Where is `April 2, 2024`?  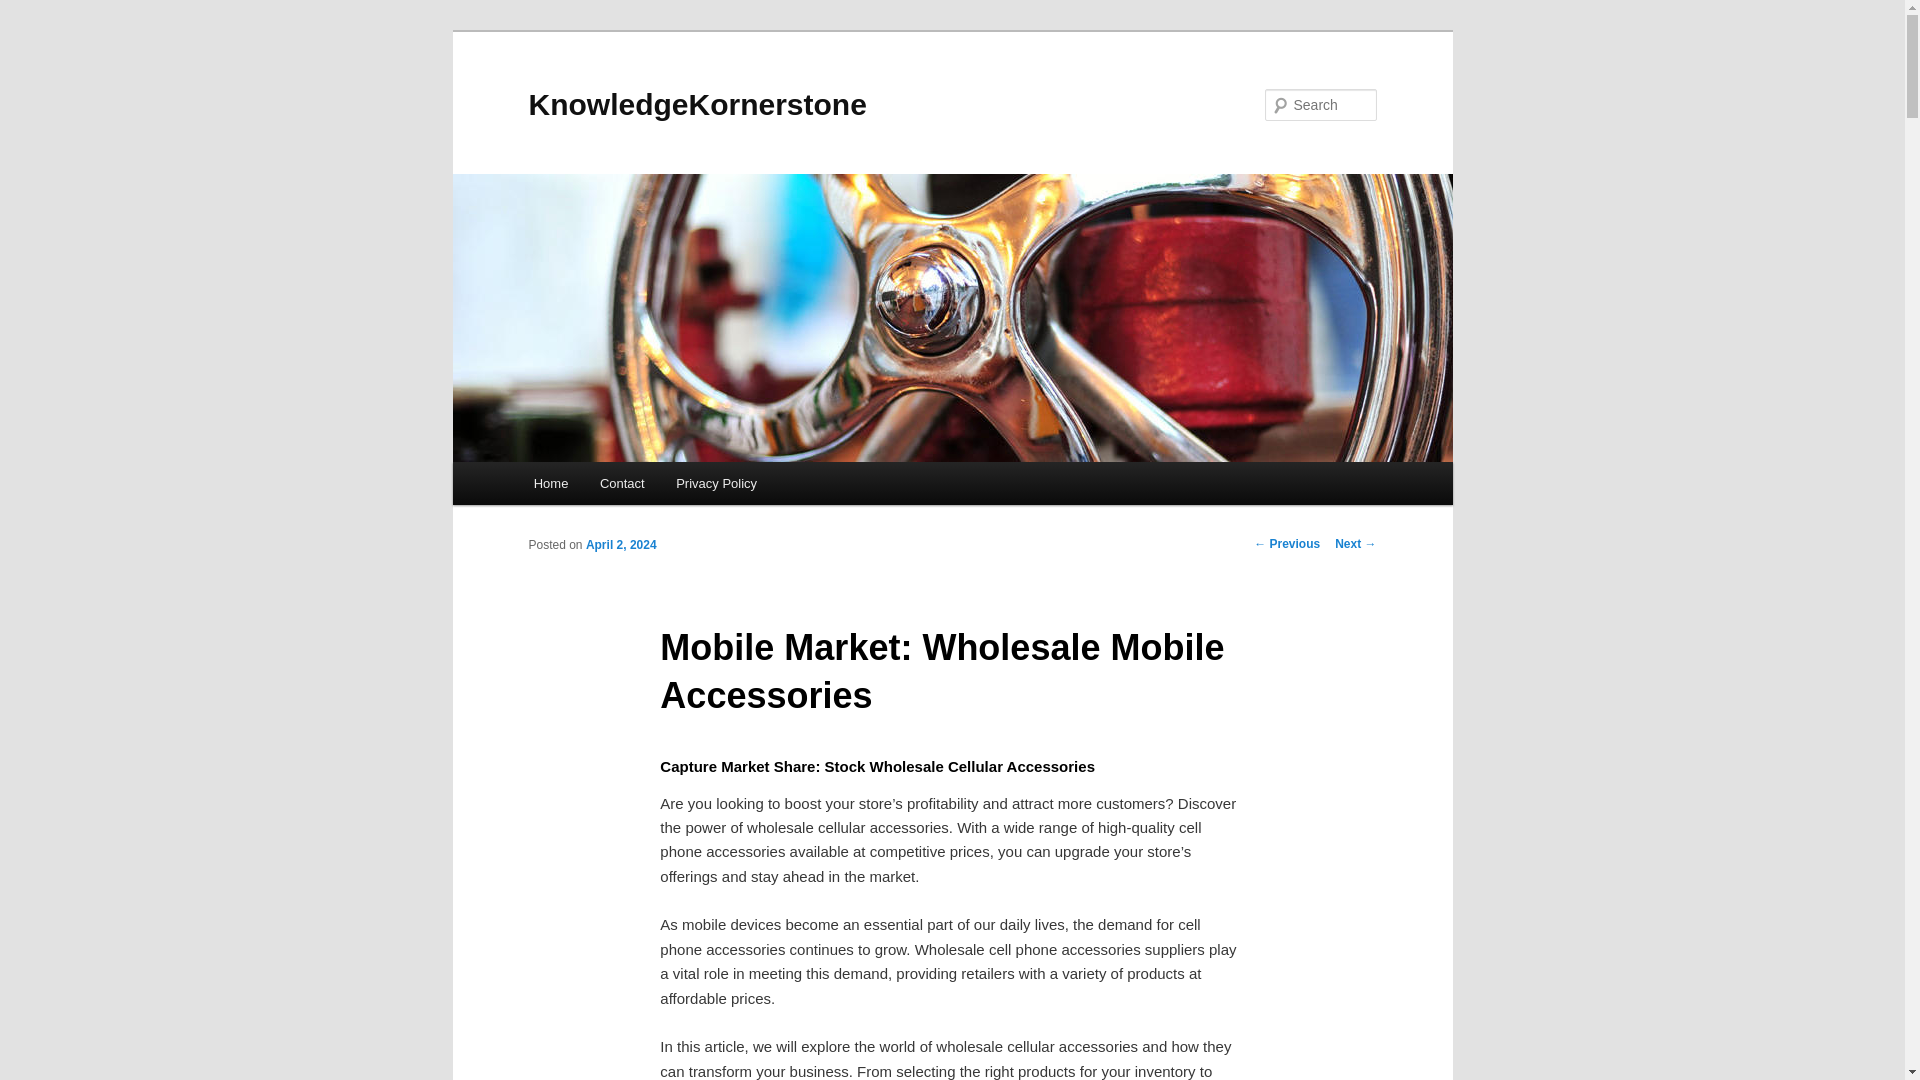 April 2, 2024 is located at coordinates (620, 544).